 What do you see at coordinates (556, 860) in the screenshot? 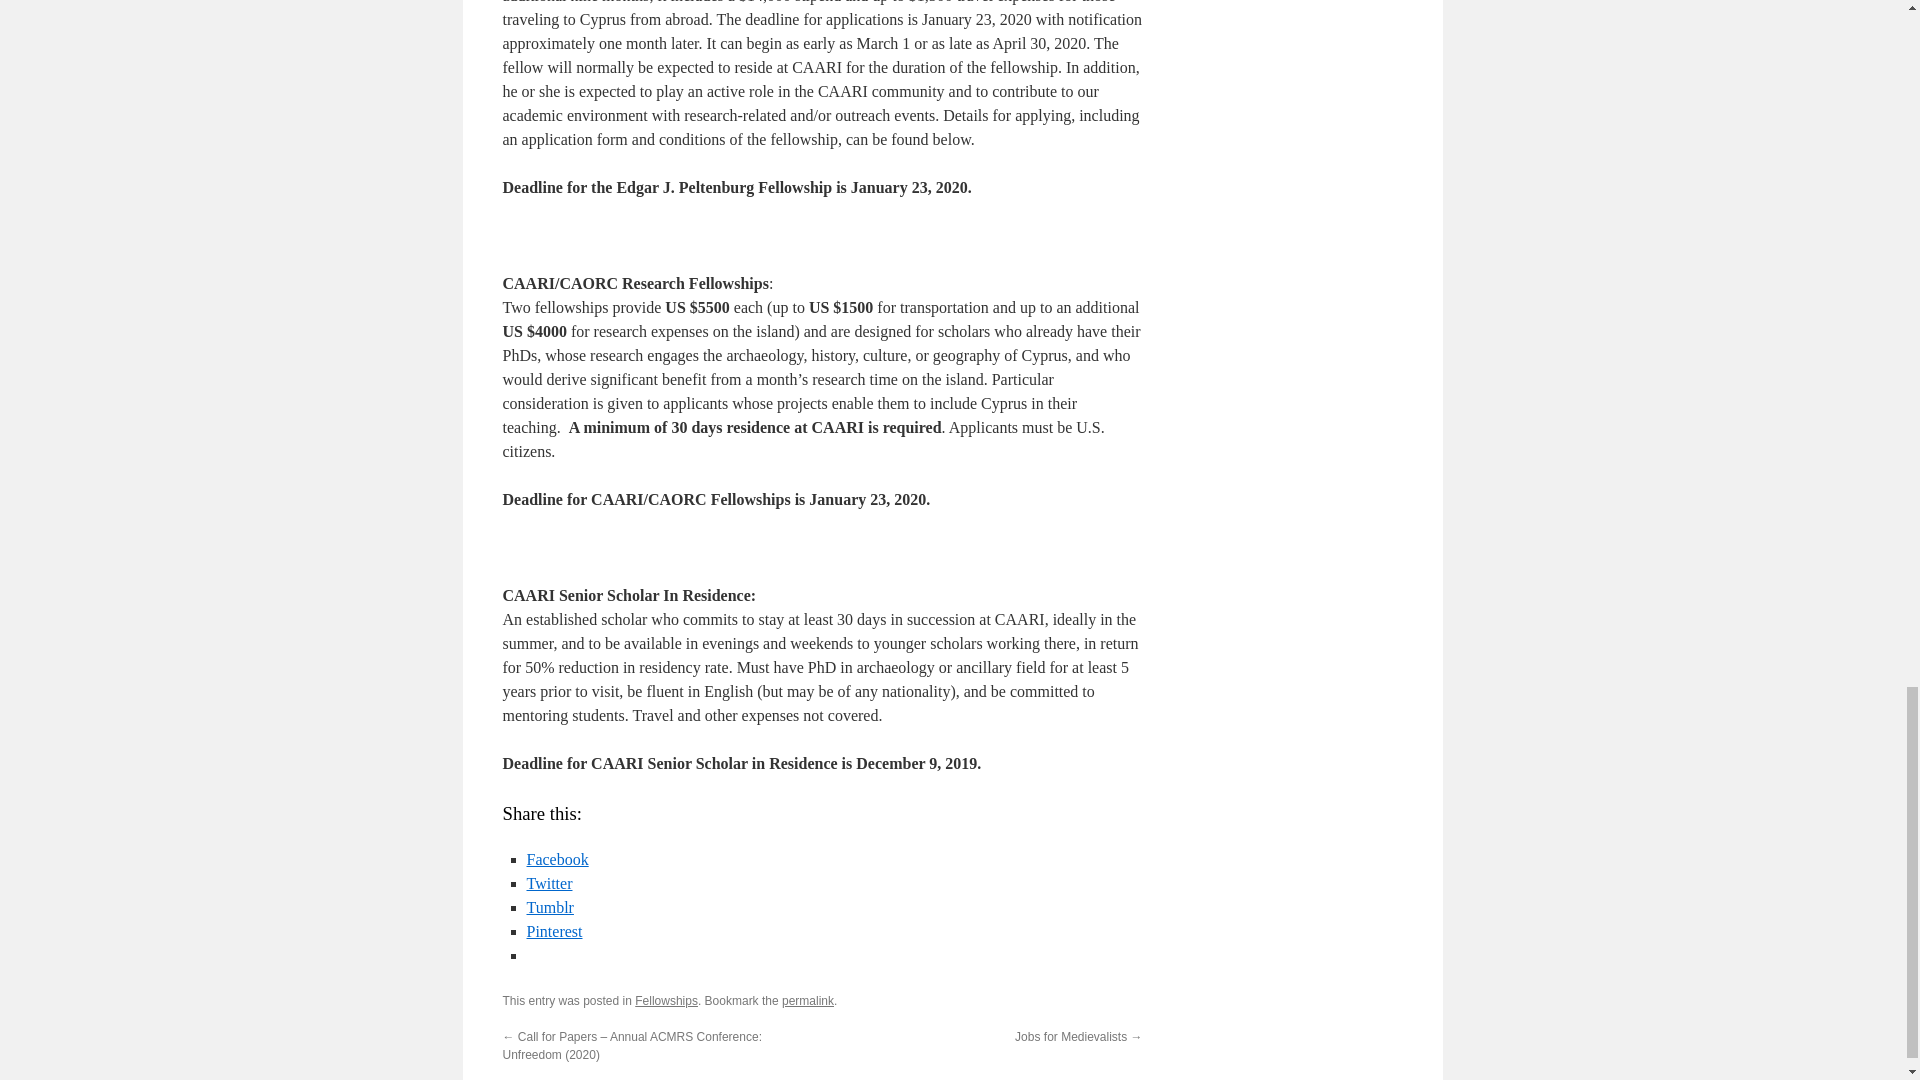
I see `Facebook` at bounding box center [556, 860].